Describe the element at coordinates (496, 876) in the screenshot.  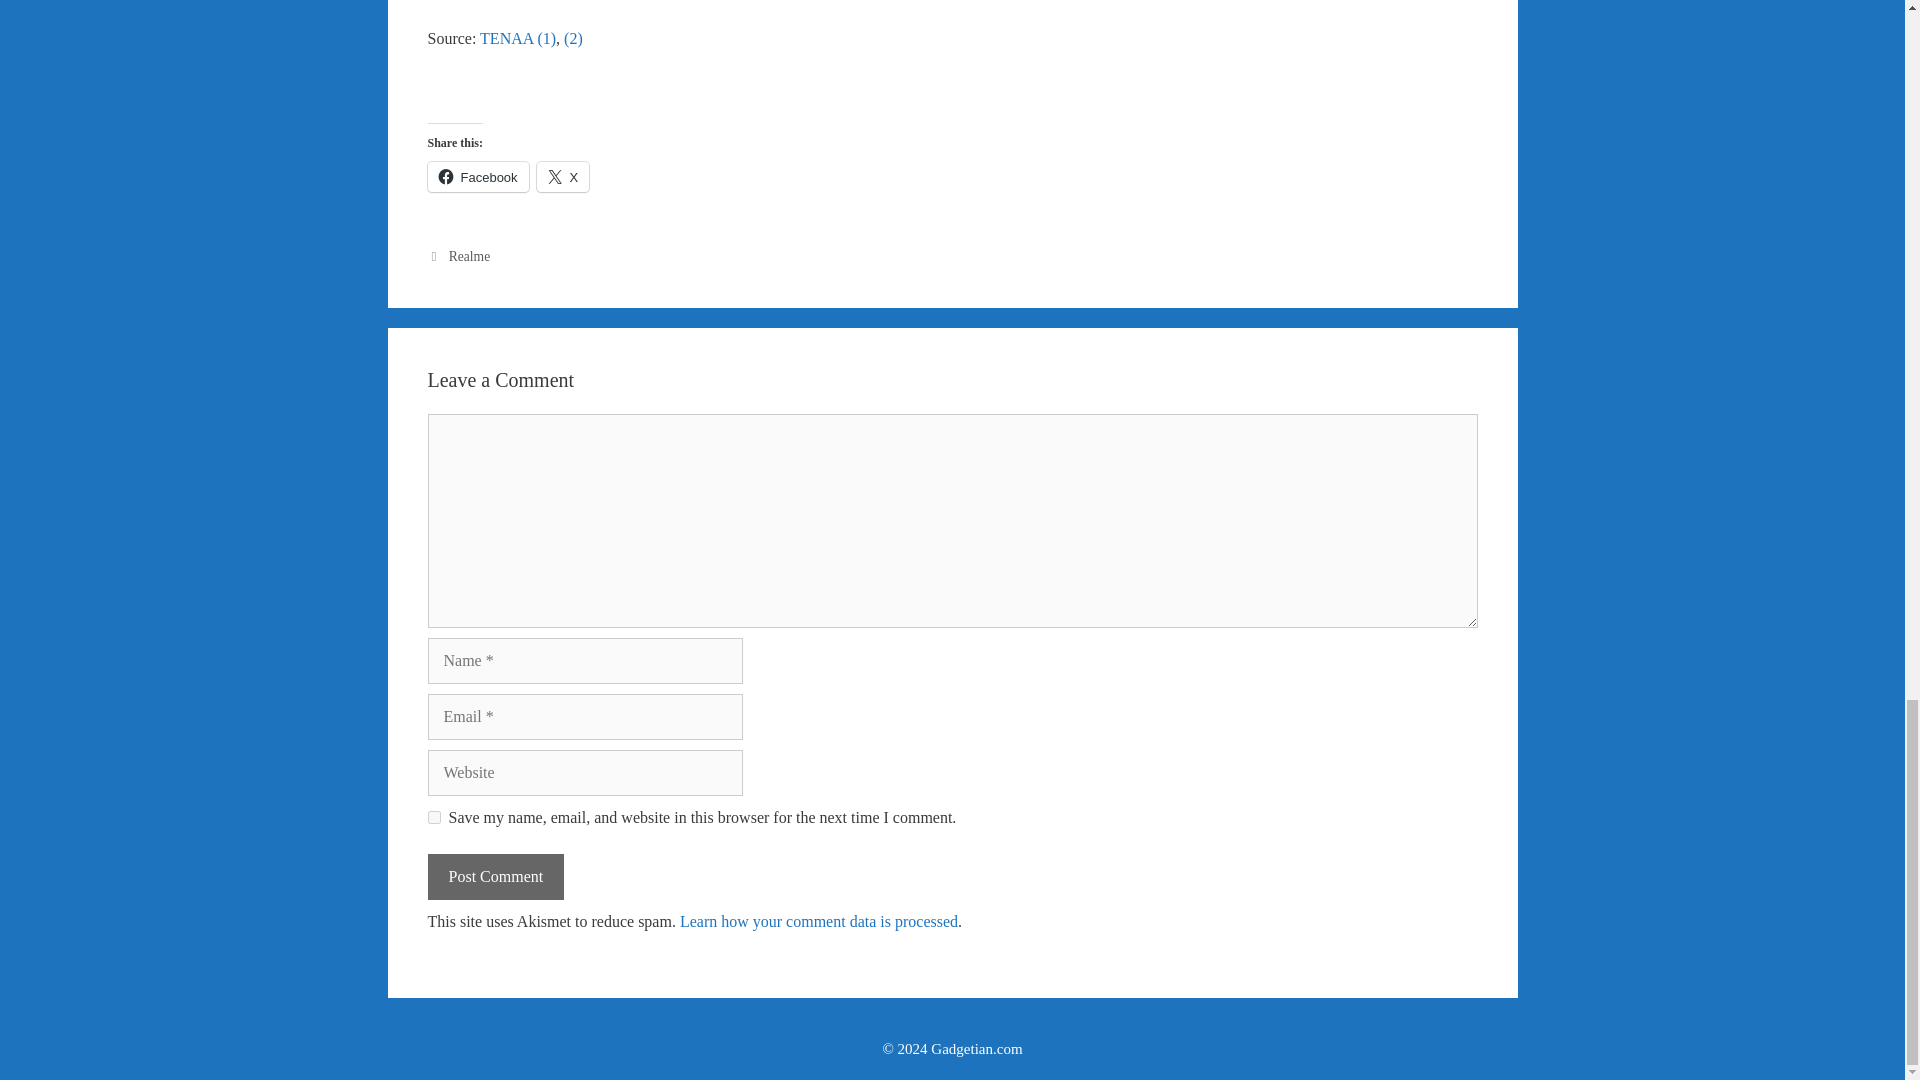
I see `Post Comment` at that location.